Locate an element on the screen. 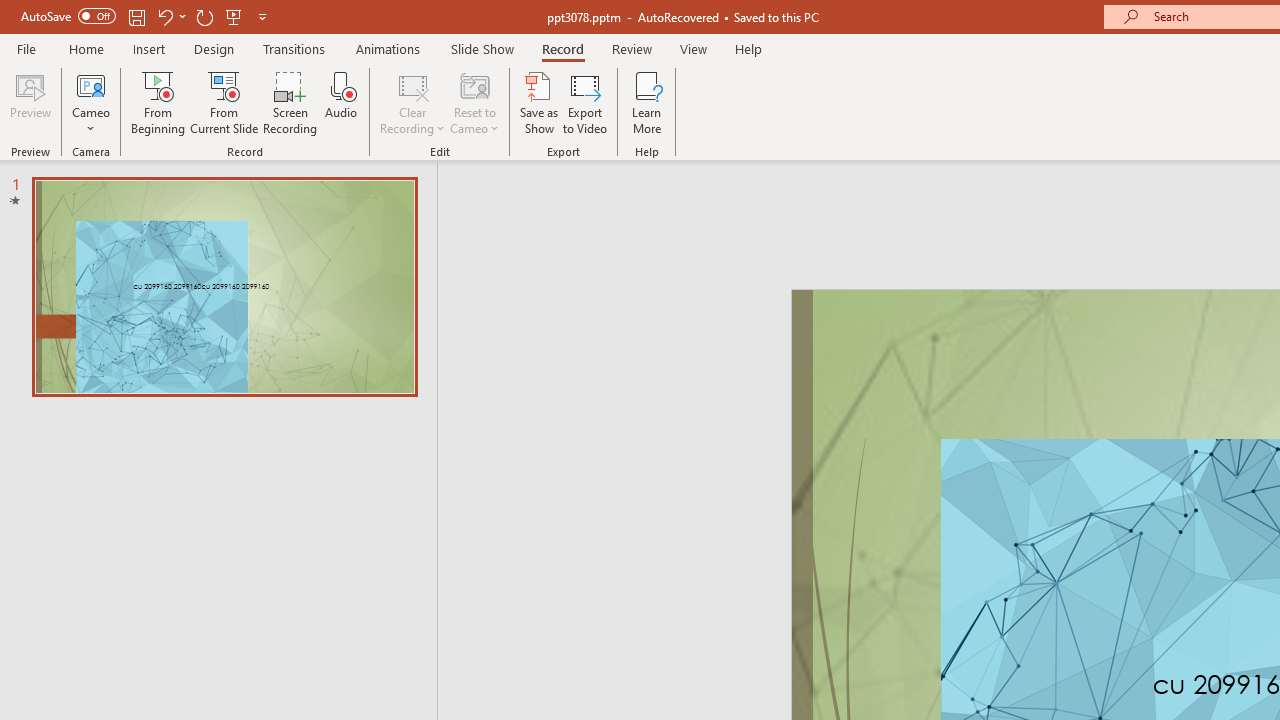 Image resolution: width=1280 pixels, height=720 pixels. Screen Recording is located at coordinates (290, 102).